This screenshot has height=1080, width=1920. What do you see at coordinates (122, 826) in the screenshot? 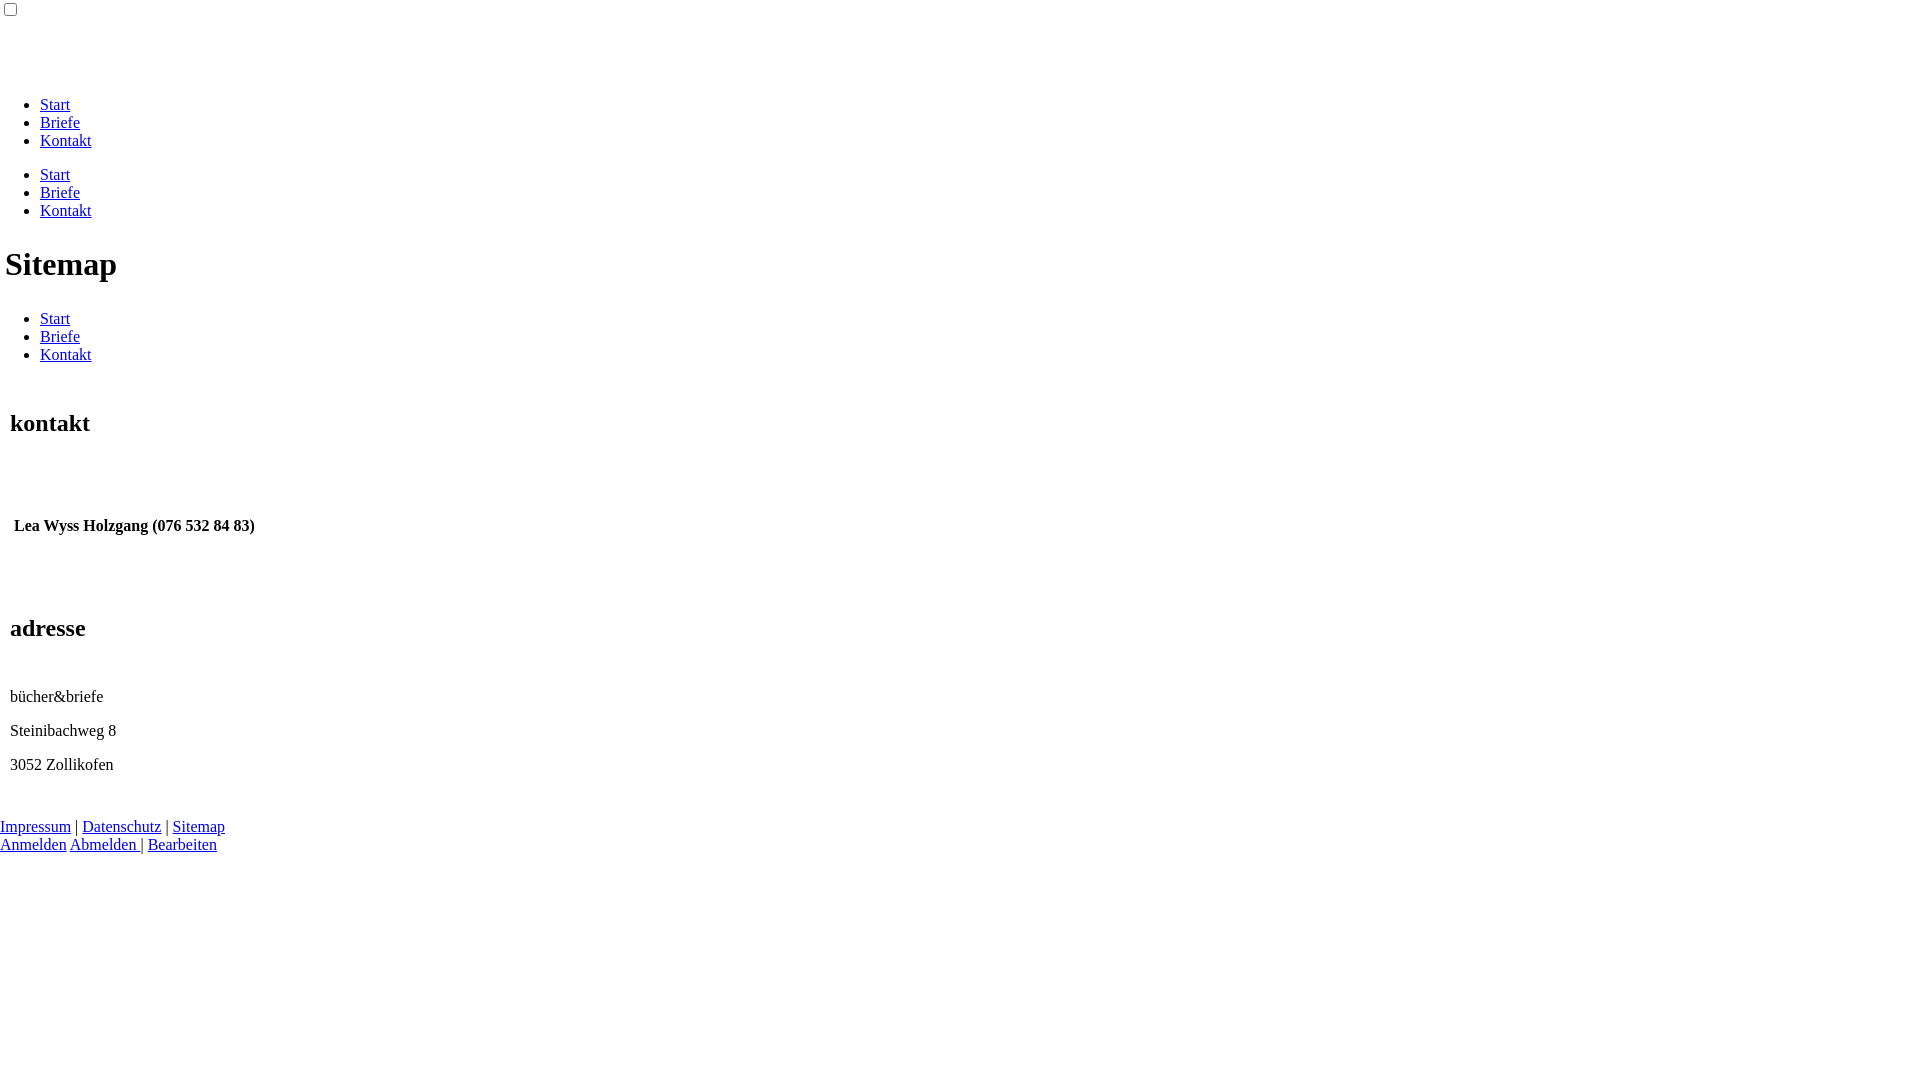
I see `Datenschutz` at bounding box center [122, 826].